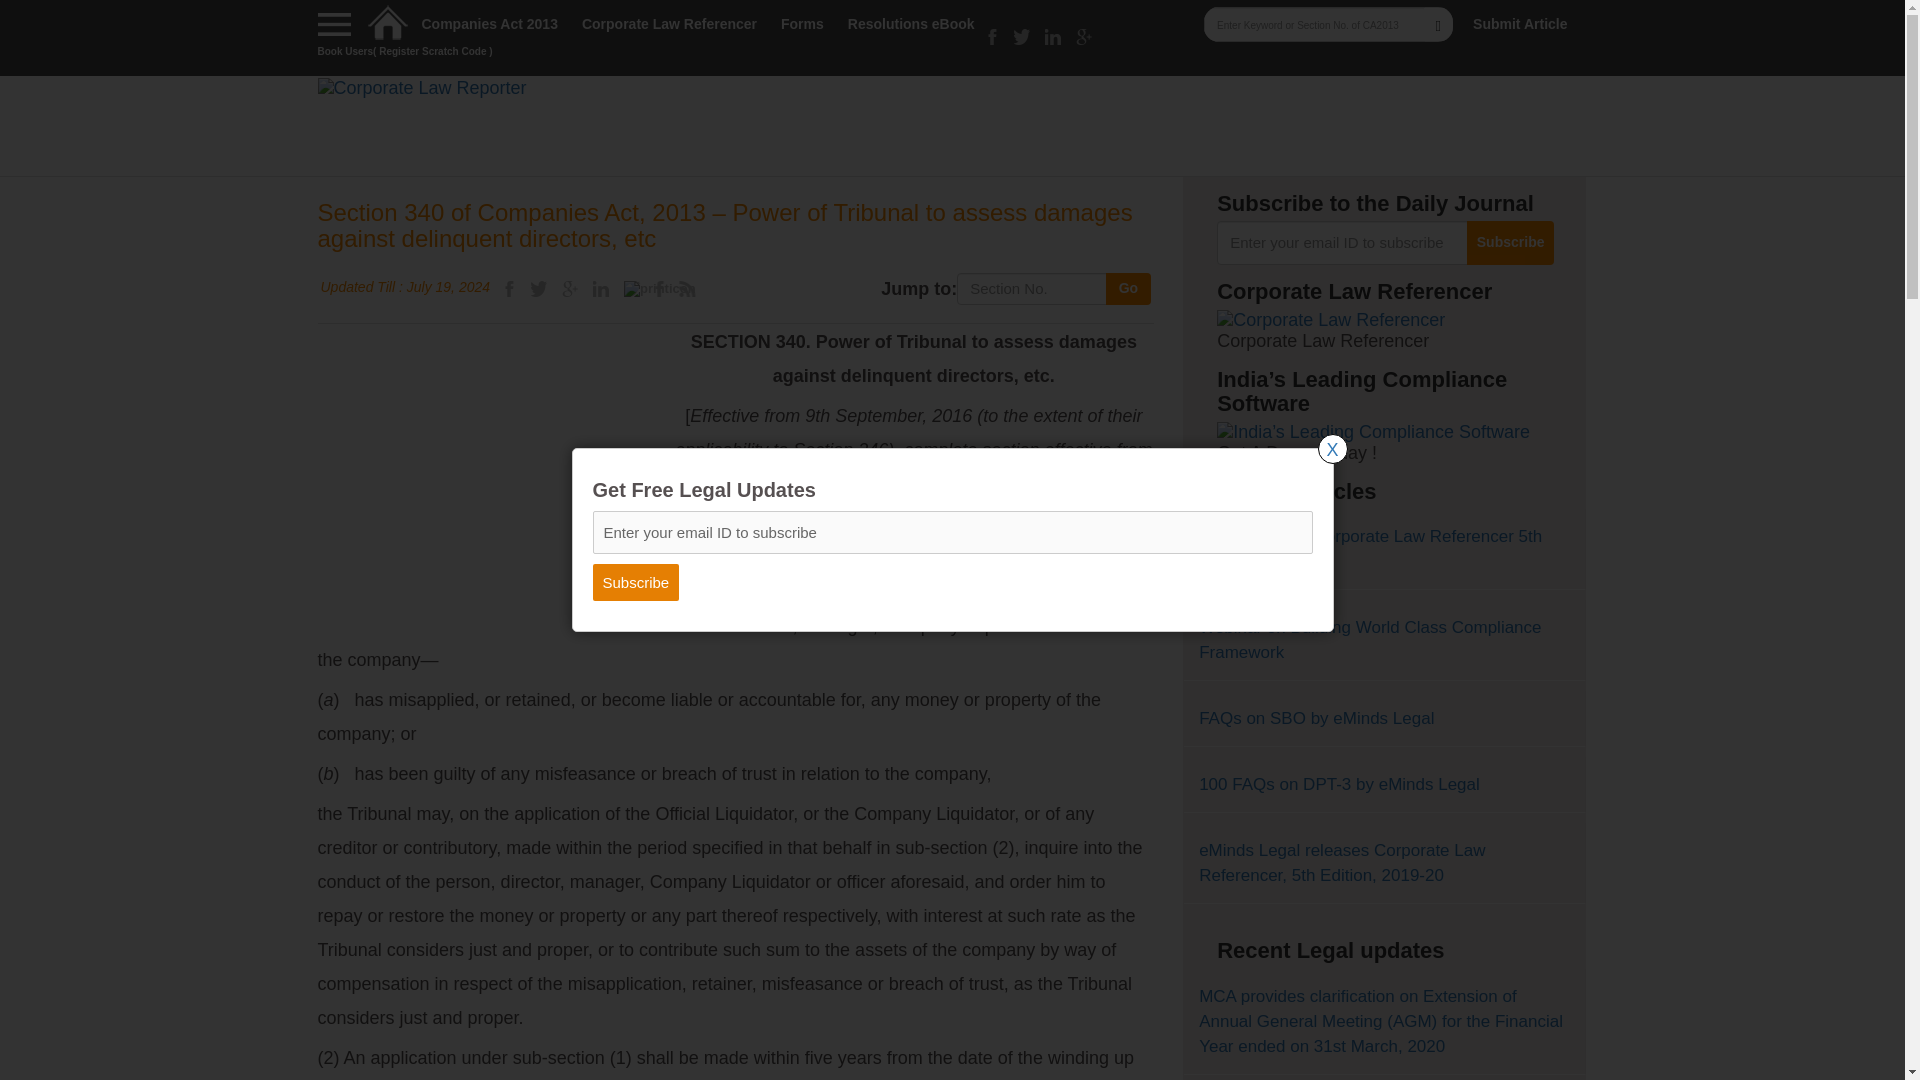 This screenshot has width=1920, height=1080. I want to click on X, so click(1332, 449).